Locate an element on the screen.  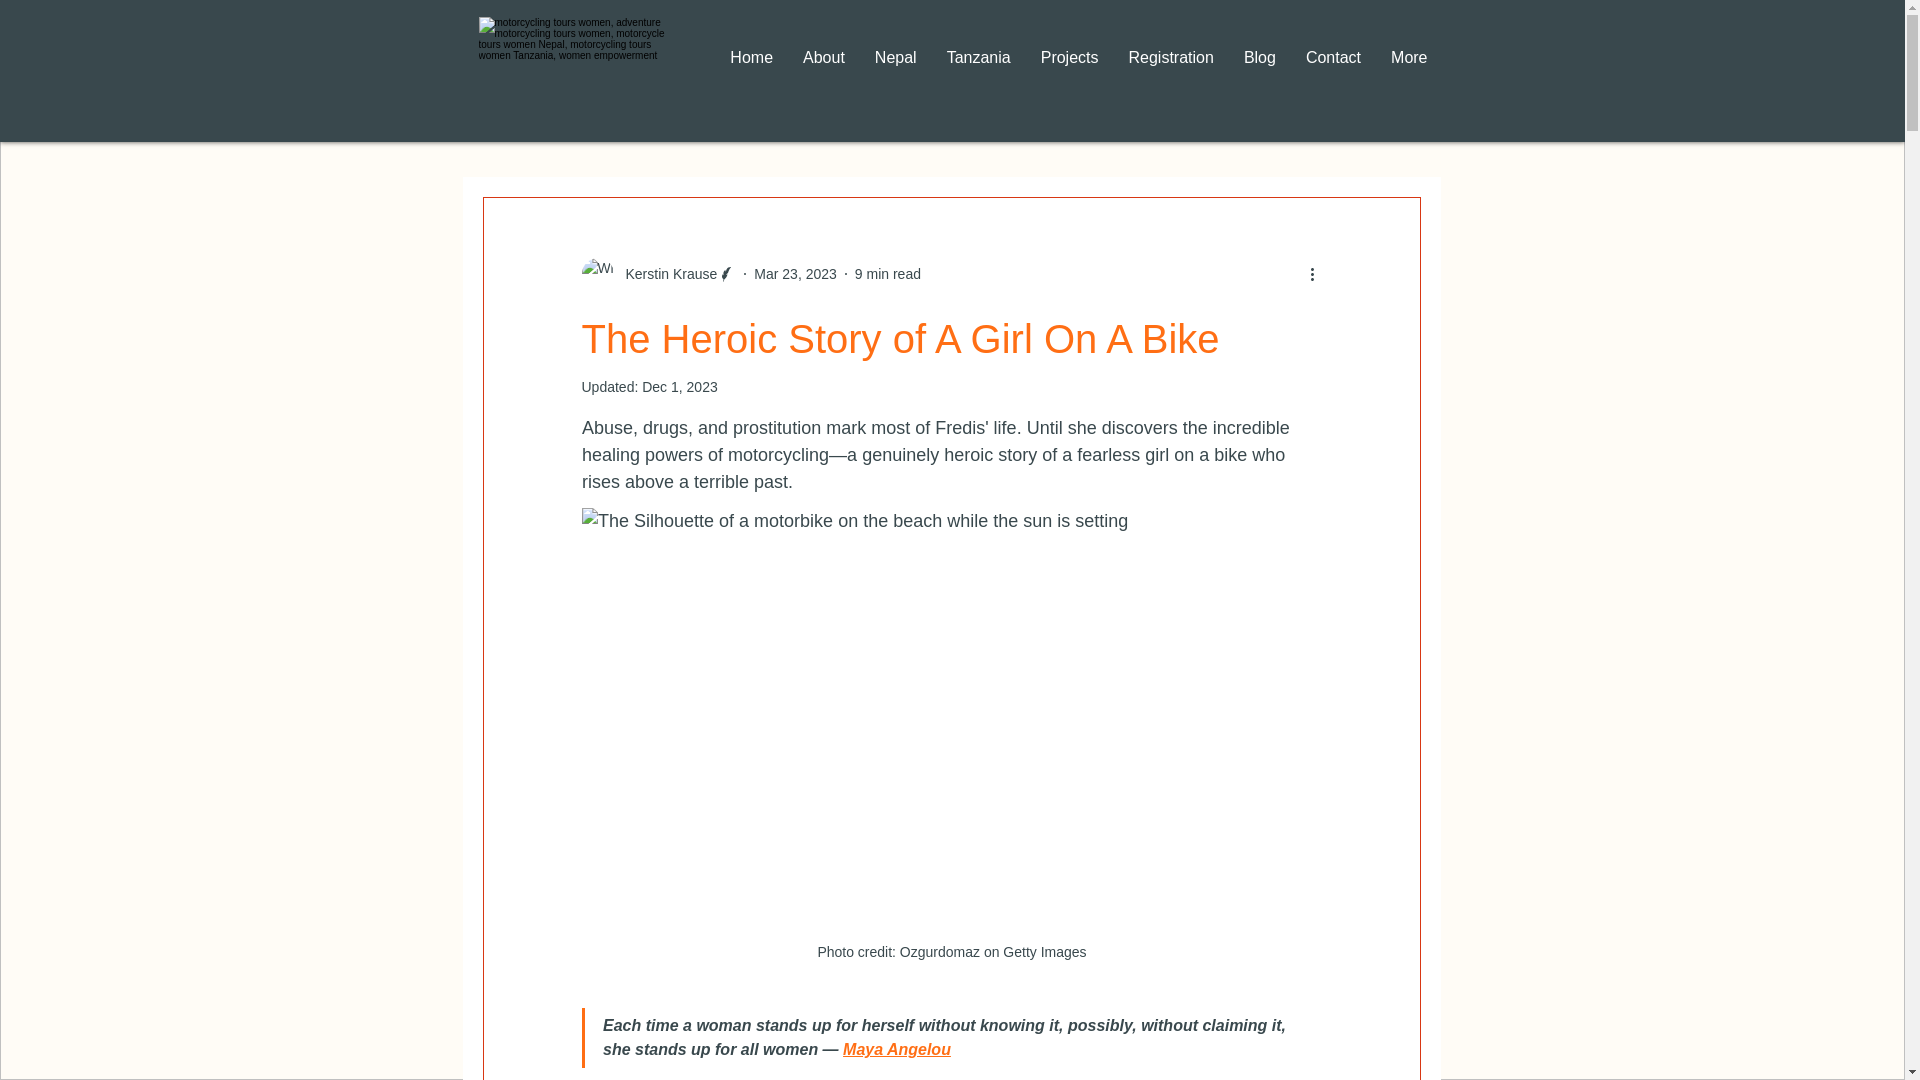
9 min read is located at coordinates (888, 273).